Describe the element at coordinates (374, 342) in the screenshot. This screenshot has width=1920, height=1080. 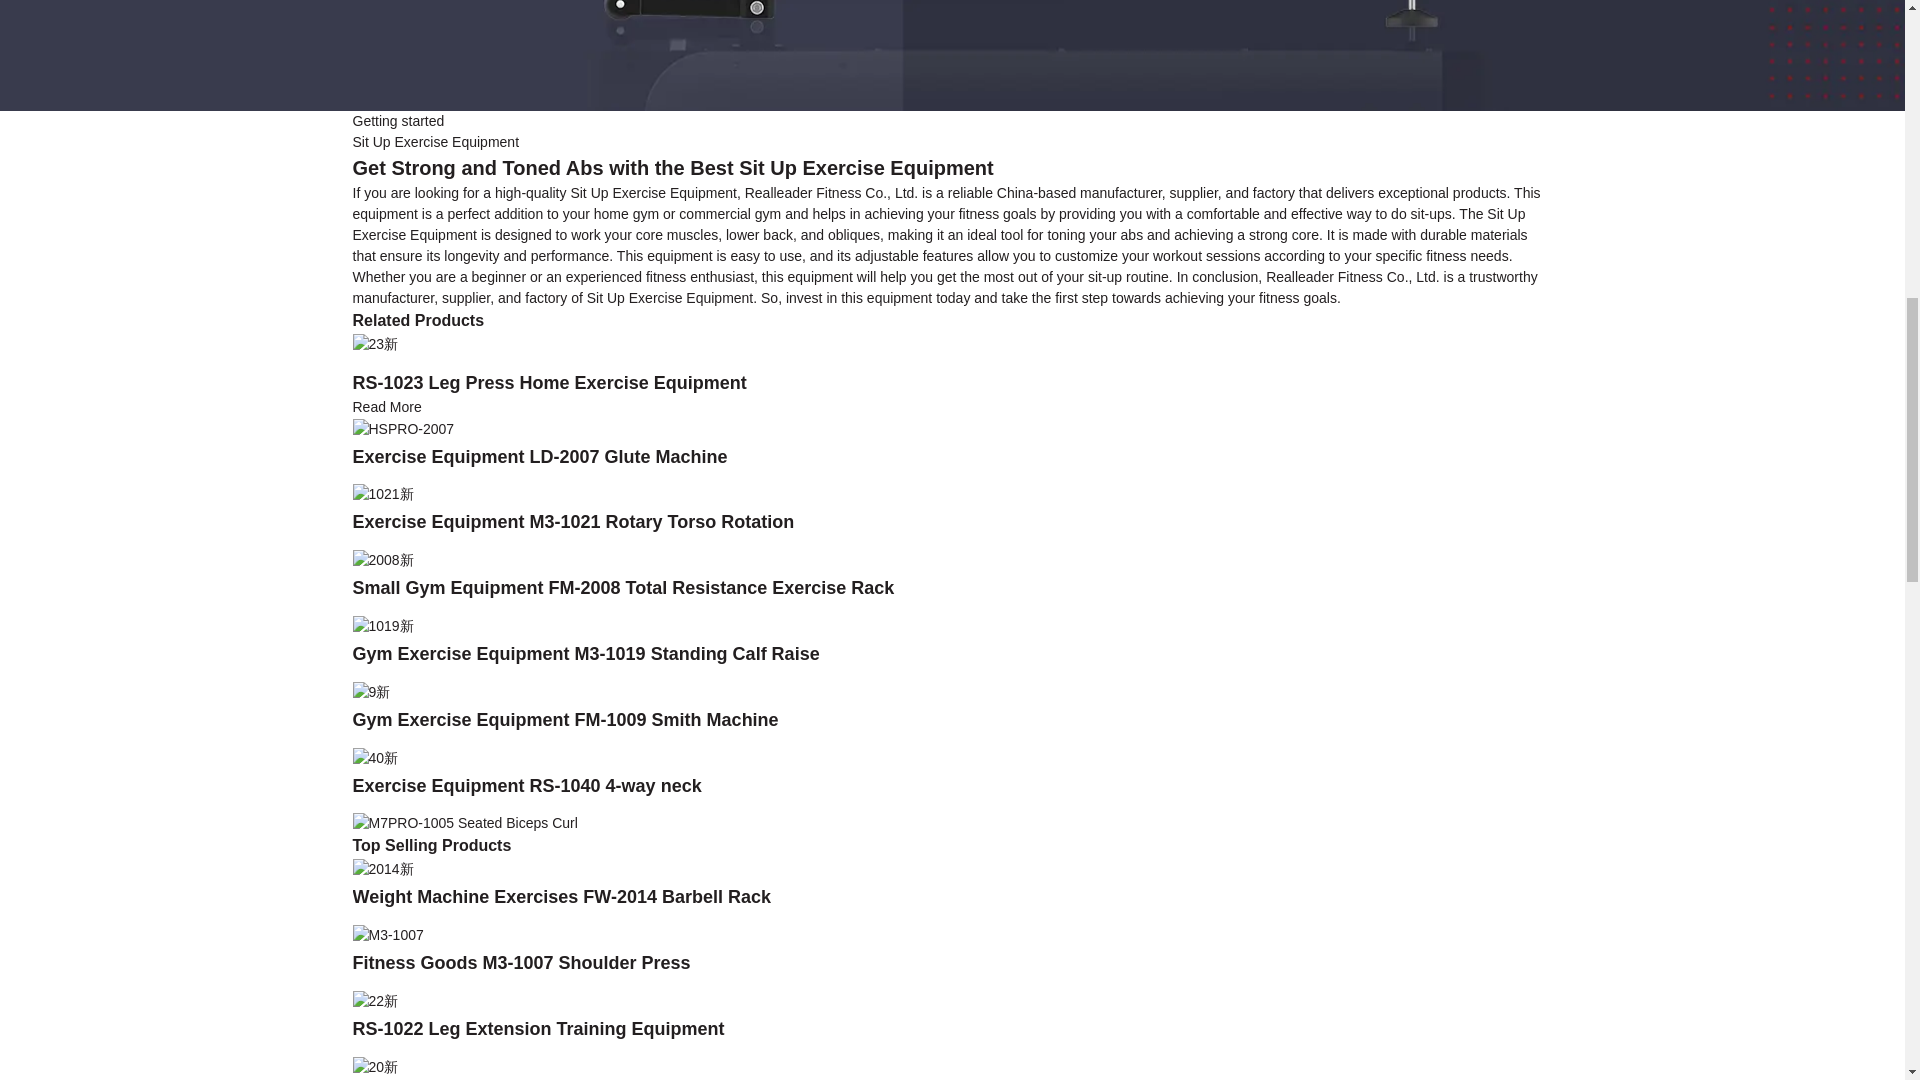
I see `RS-1023 Leg Press Home Exercise Equipment` at that location.